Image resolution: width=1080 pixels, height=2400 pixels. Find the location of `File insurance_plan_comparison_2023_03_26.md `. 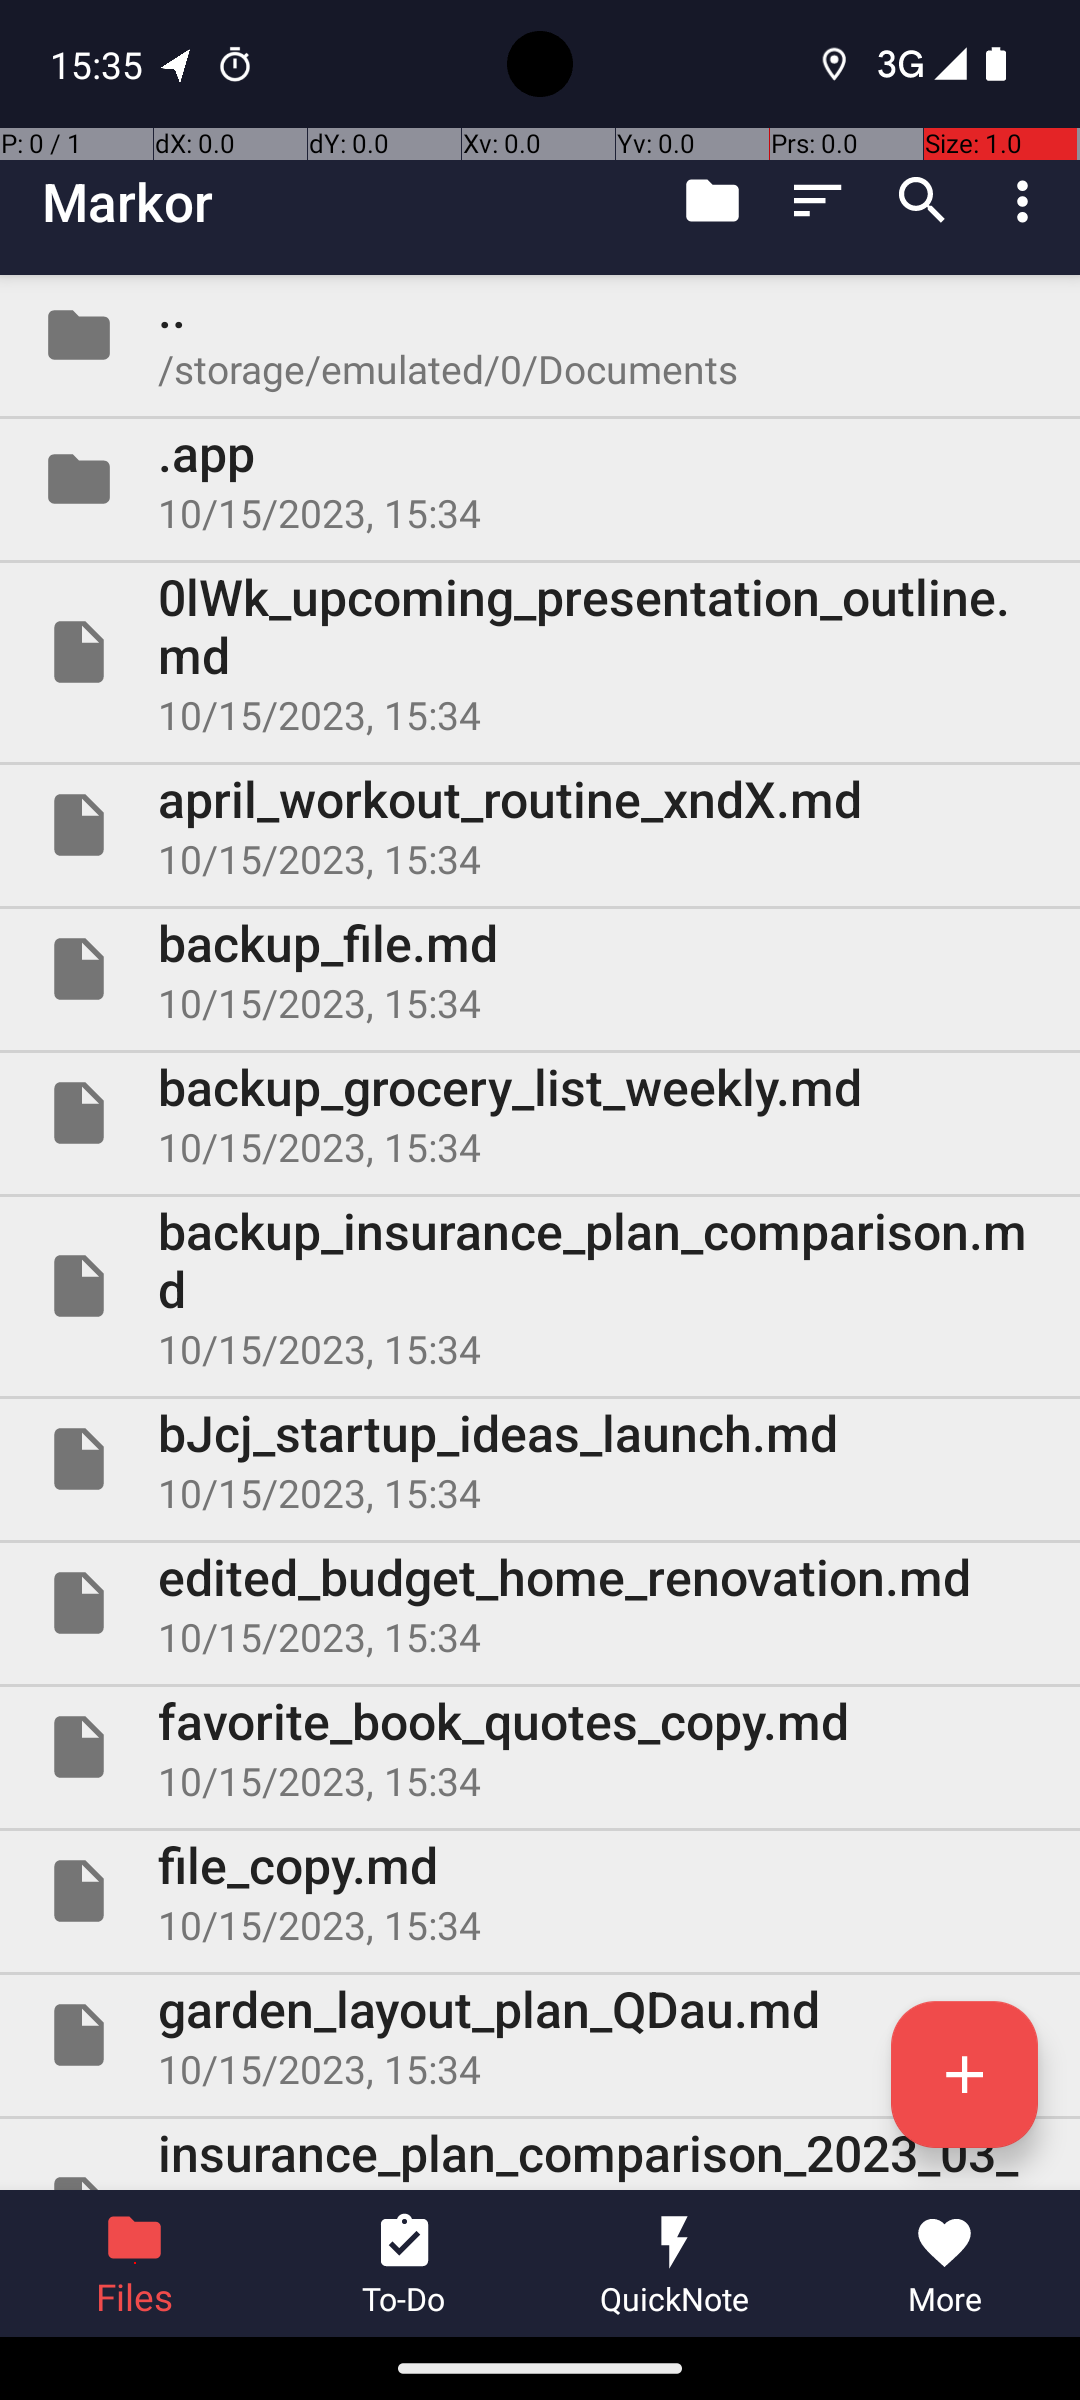

File insurance_plan_comparison_2023_03_26.md  is located at coordinates (540, 2154).